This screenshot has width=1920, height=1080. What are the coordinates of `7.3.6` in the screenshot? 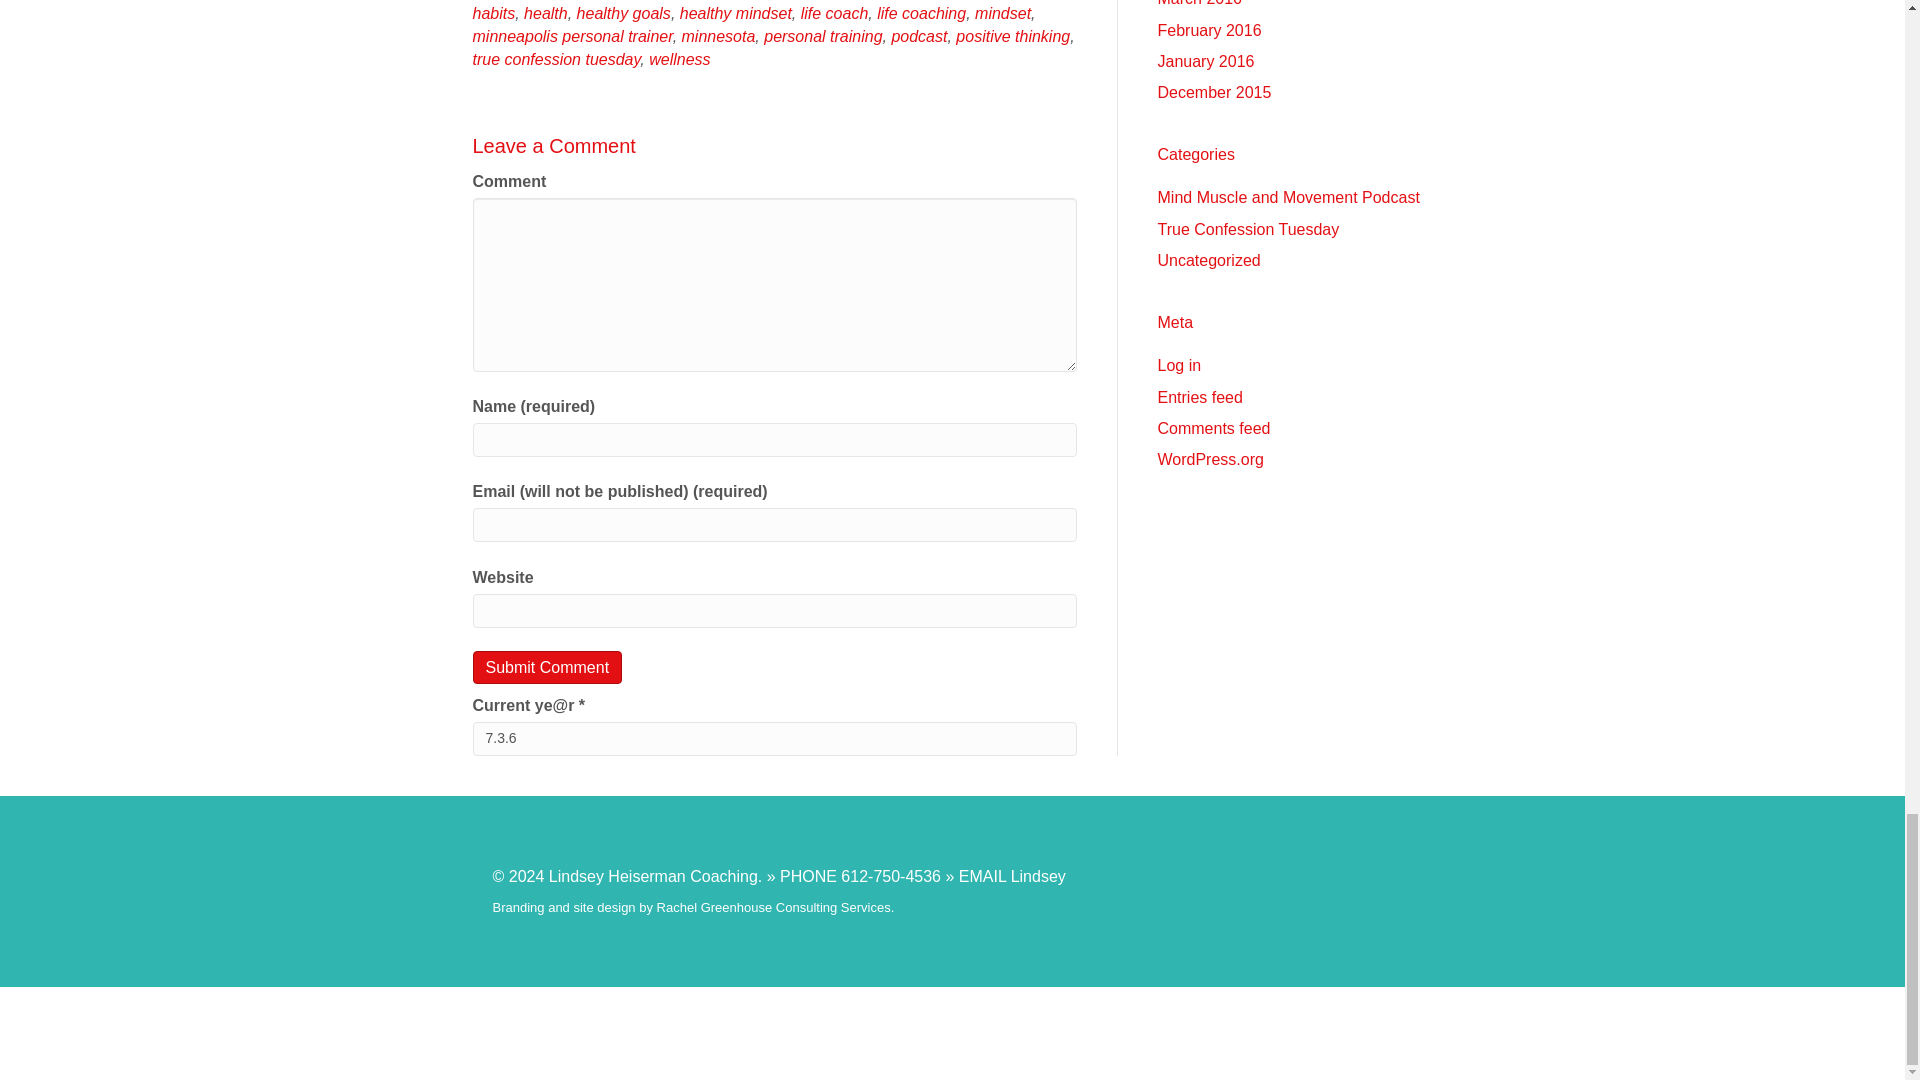 It's located at (774, 739).